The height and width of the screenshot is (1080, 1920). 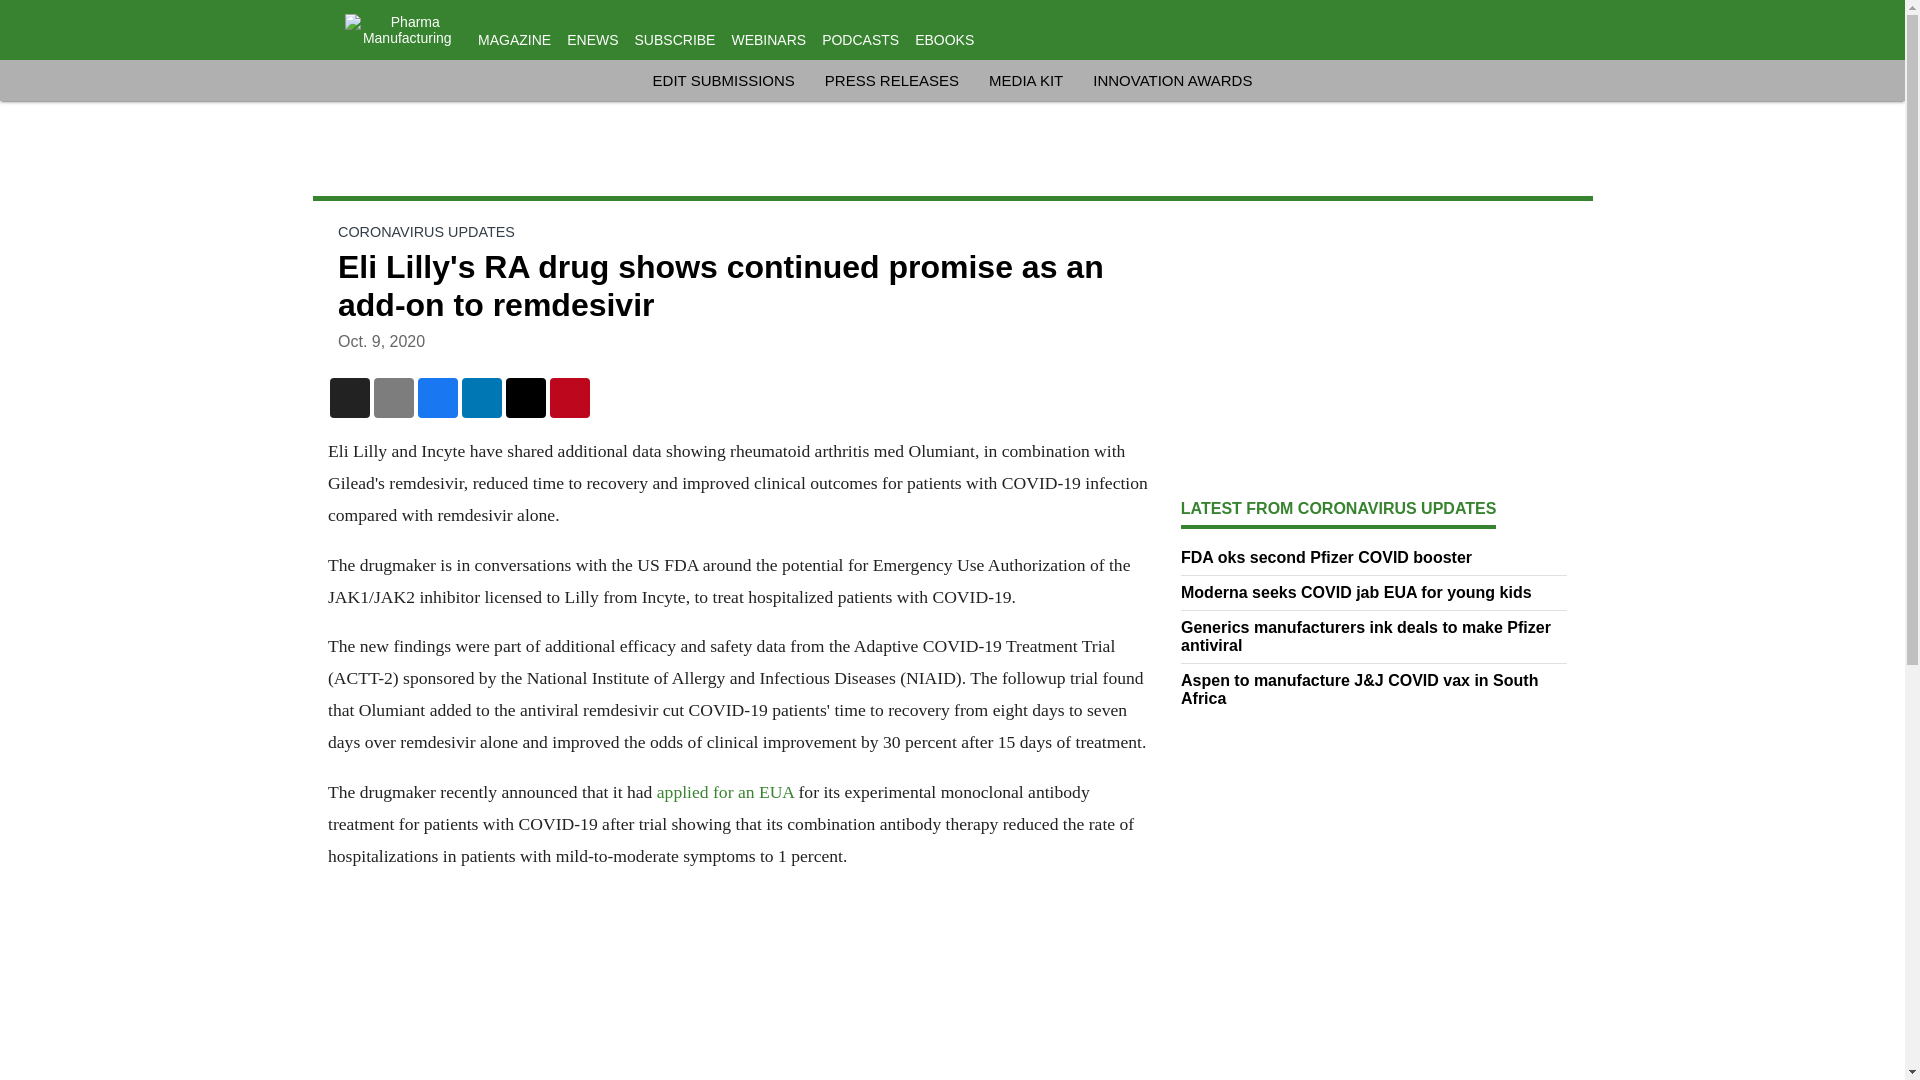 What do you see at coordinates (1374, 558) in the screenshot?
I see `FDA oks second Pfizer COVID booster` at bounding box center [1374, 558].